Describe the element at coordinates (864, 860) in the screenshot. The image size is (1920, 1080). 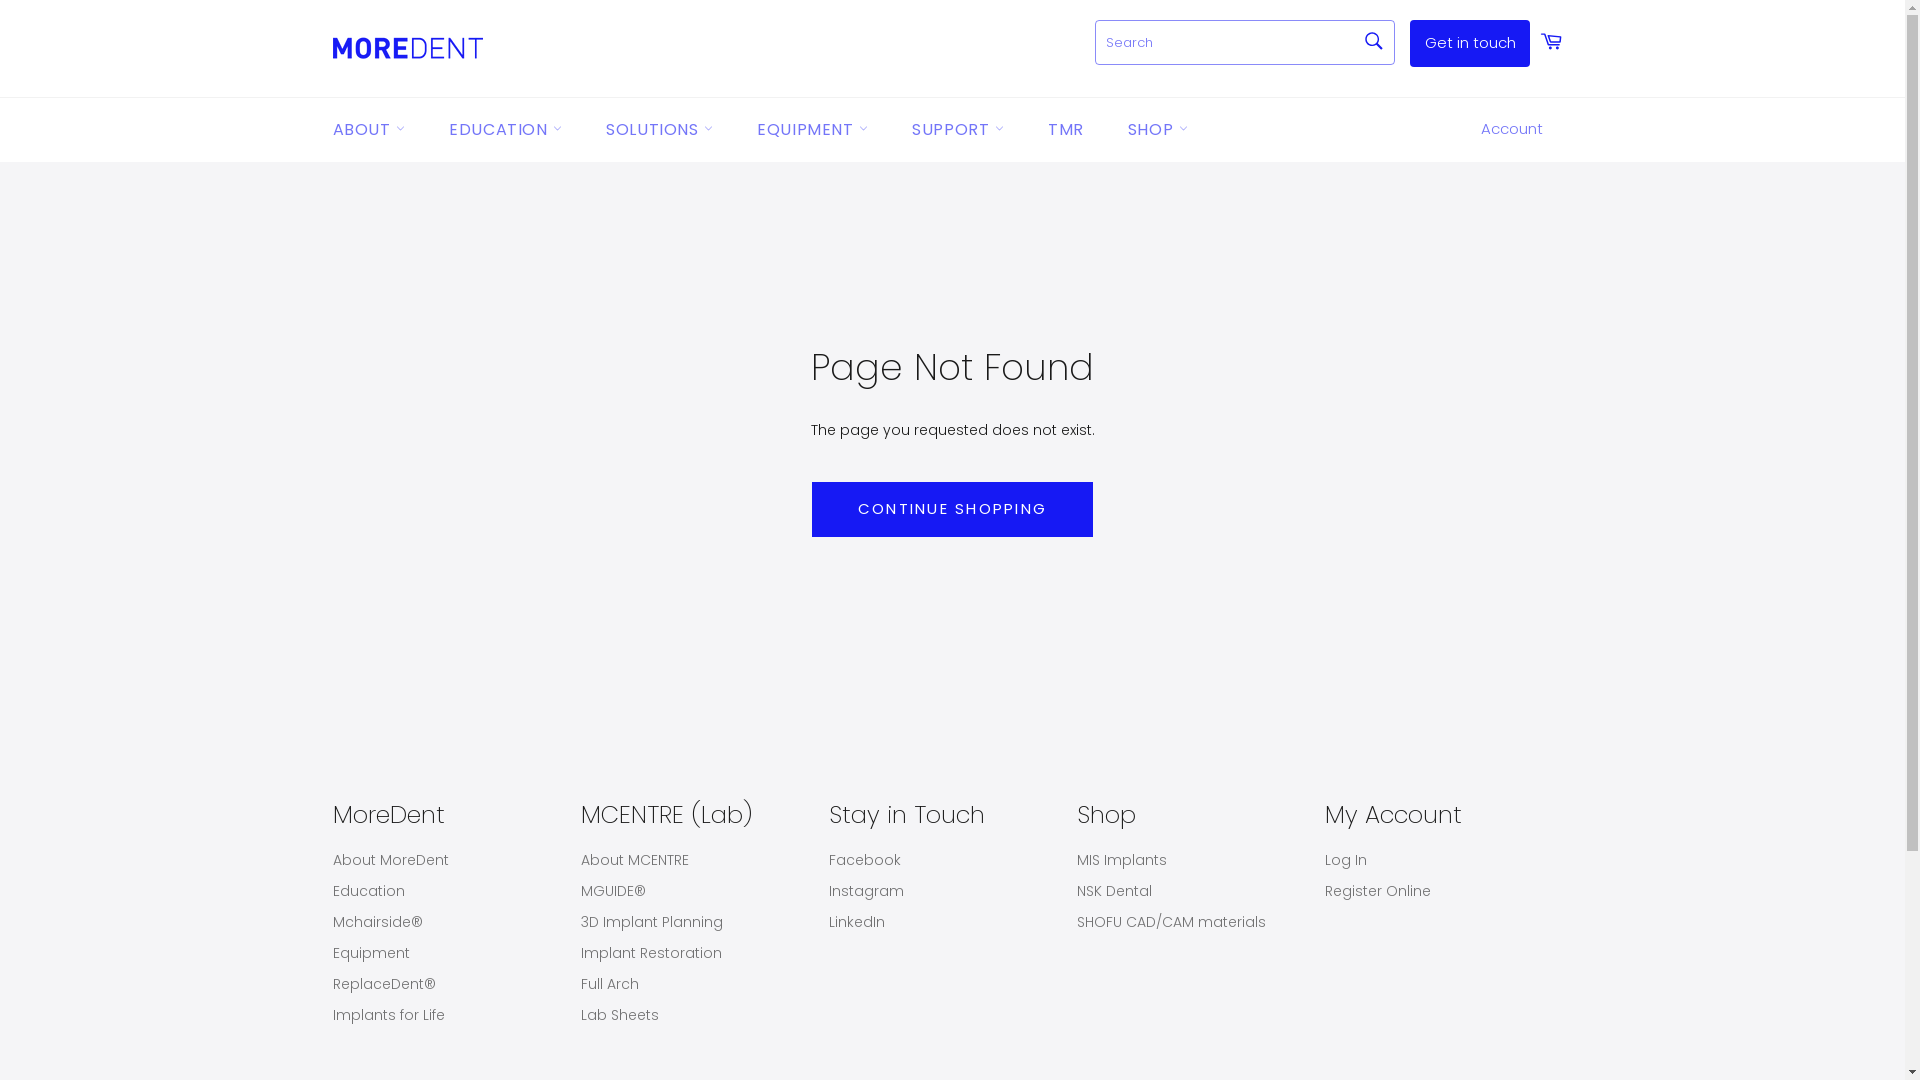
I see `Facebook` at that location.